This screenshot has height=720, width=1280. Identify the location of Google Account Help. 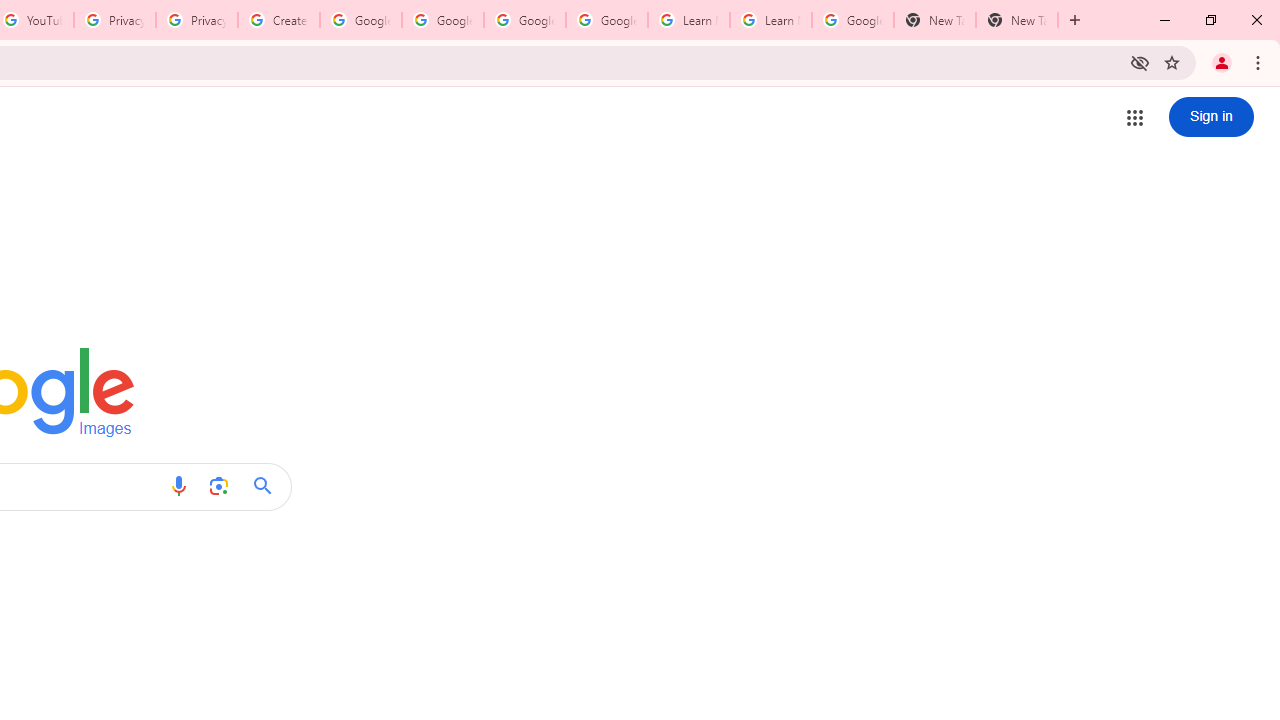
(360, 20).